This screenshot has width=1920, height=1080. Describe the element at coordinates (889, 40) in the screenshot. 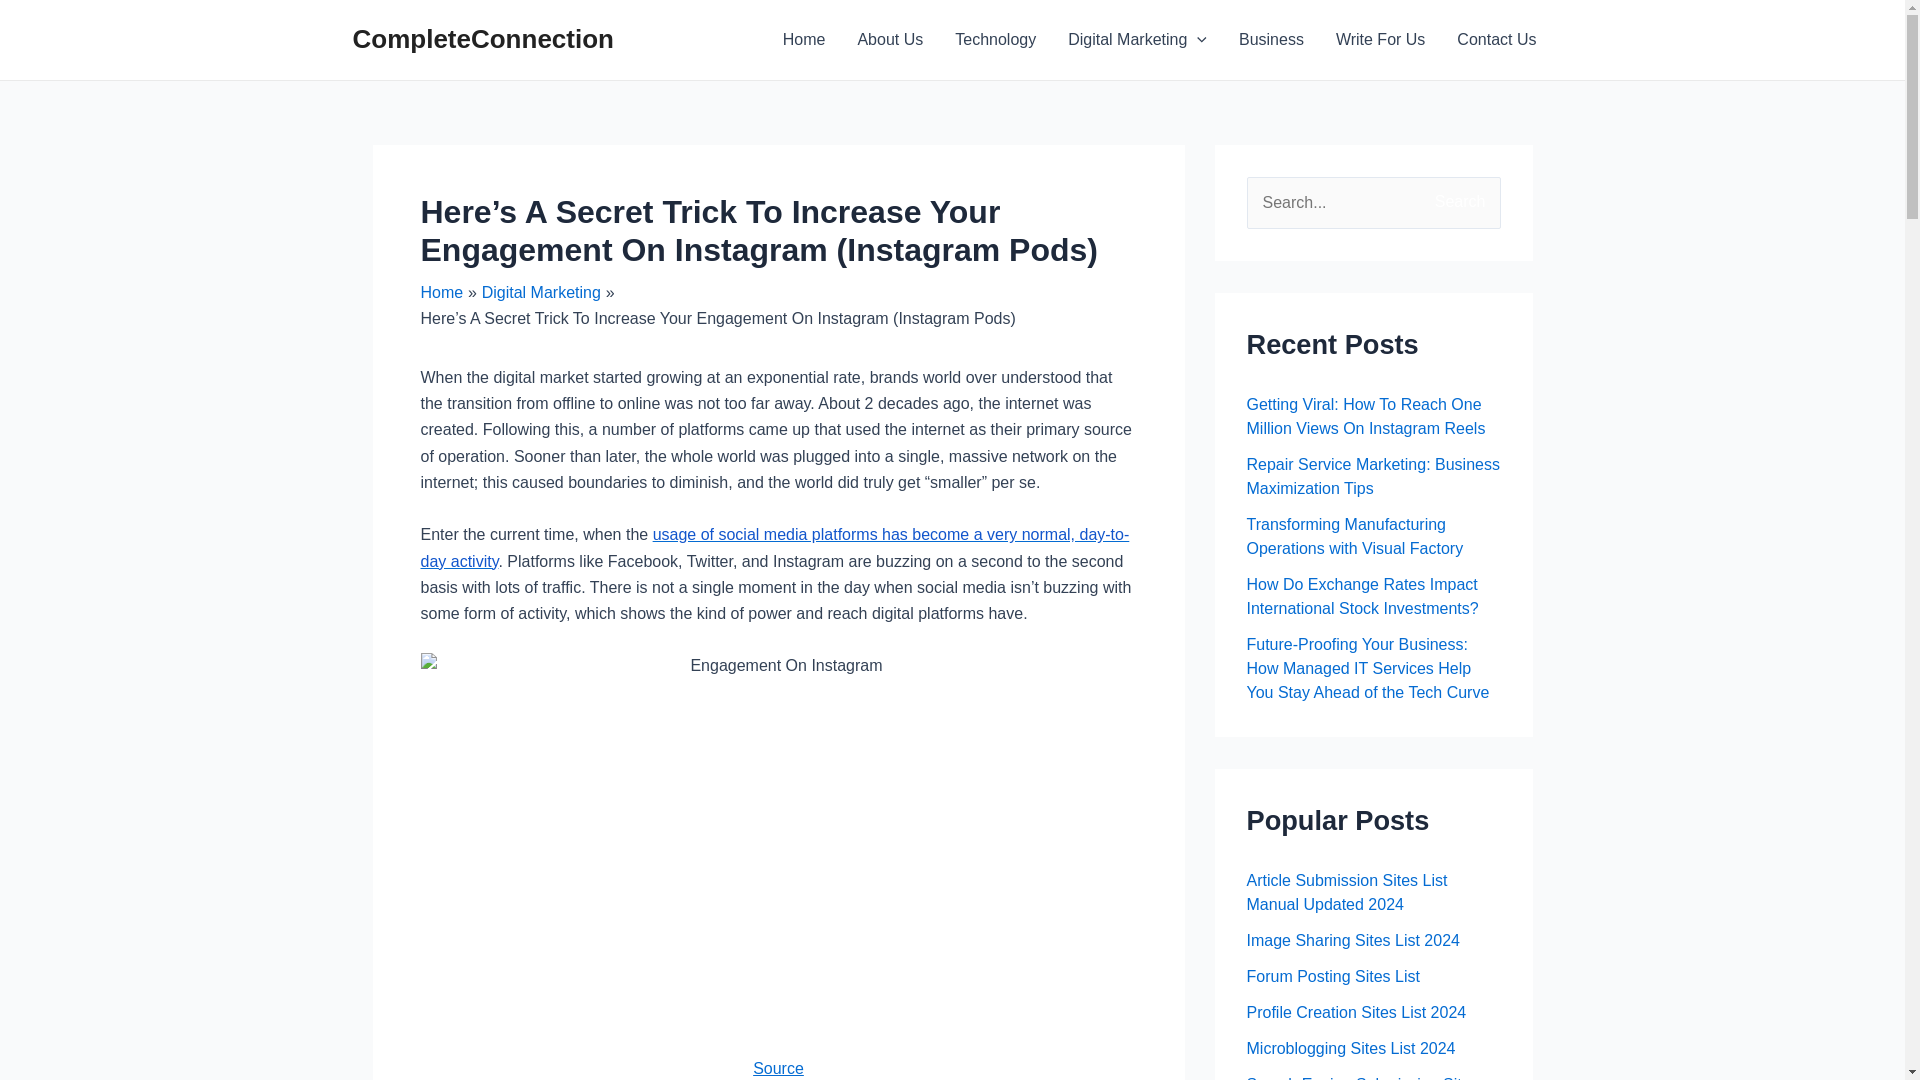

I see `About Us` at that location.